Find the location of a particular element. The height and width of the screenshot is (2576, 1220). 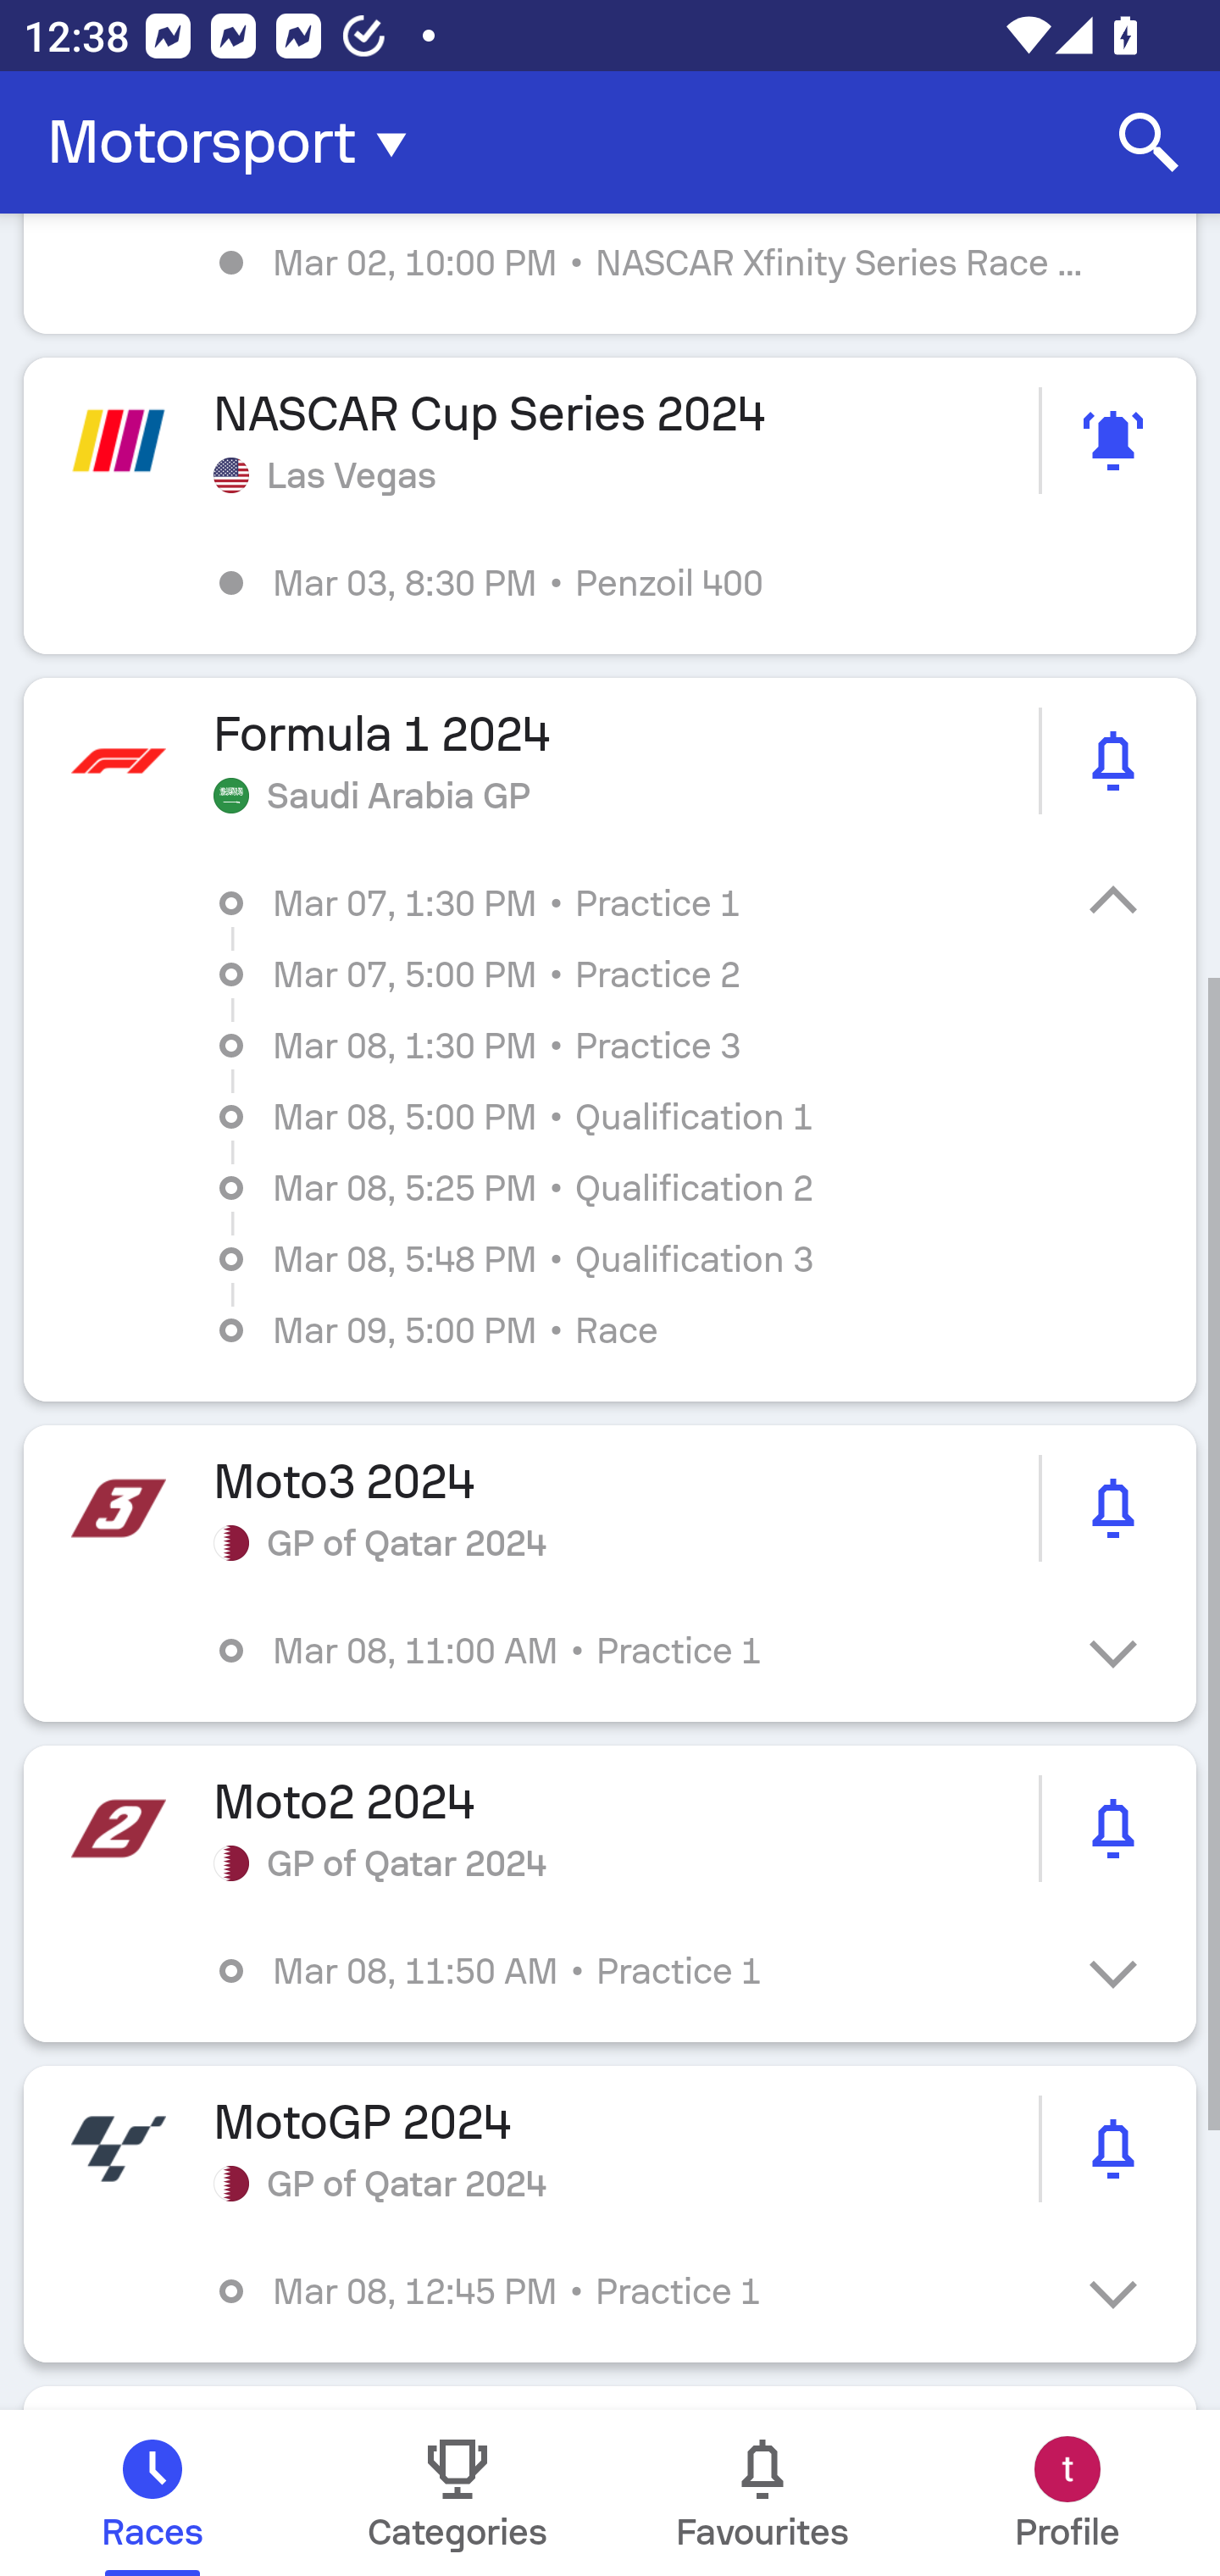

Search is located at coordinates (1149, 142).